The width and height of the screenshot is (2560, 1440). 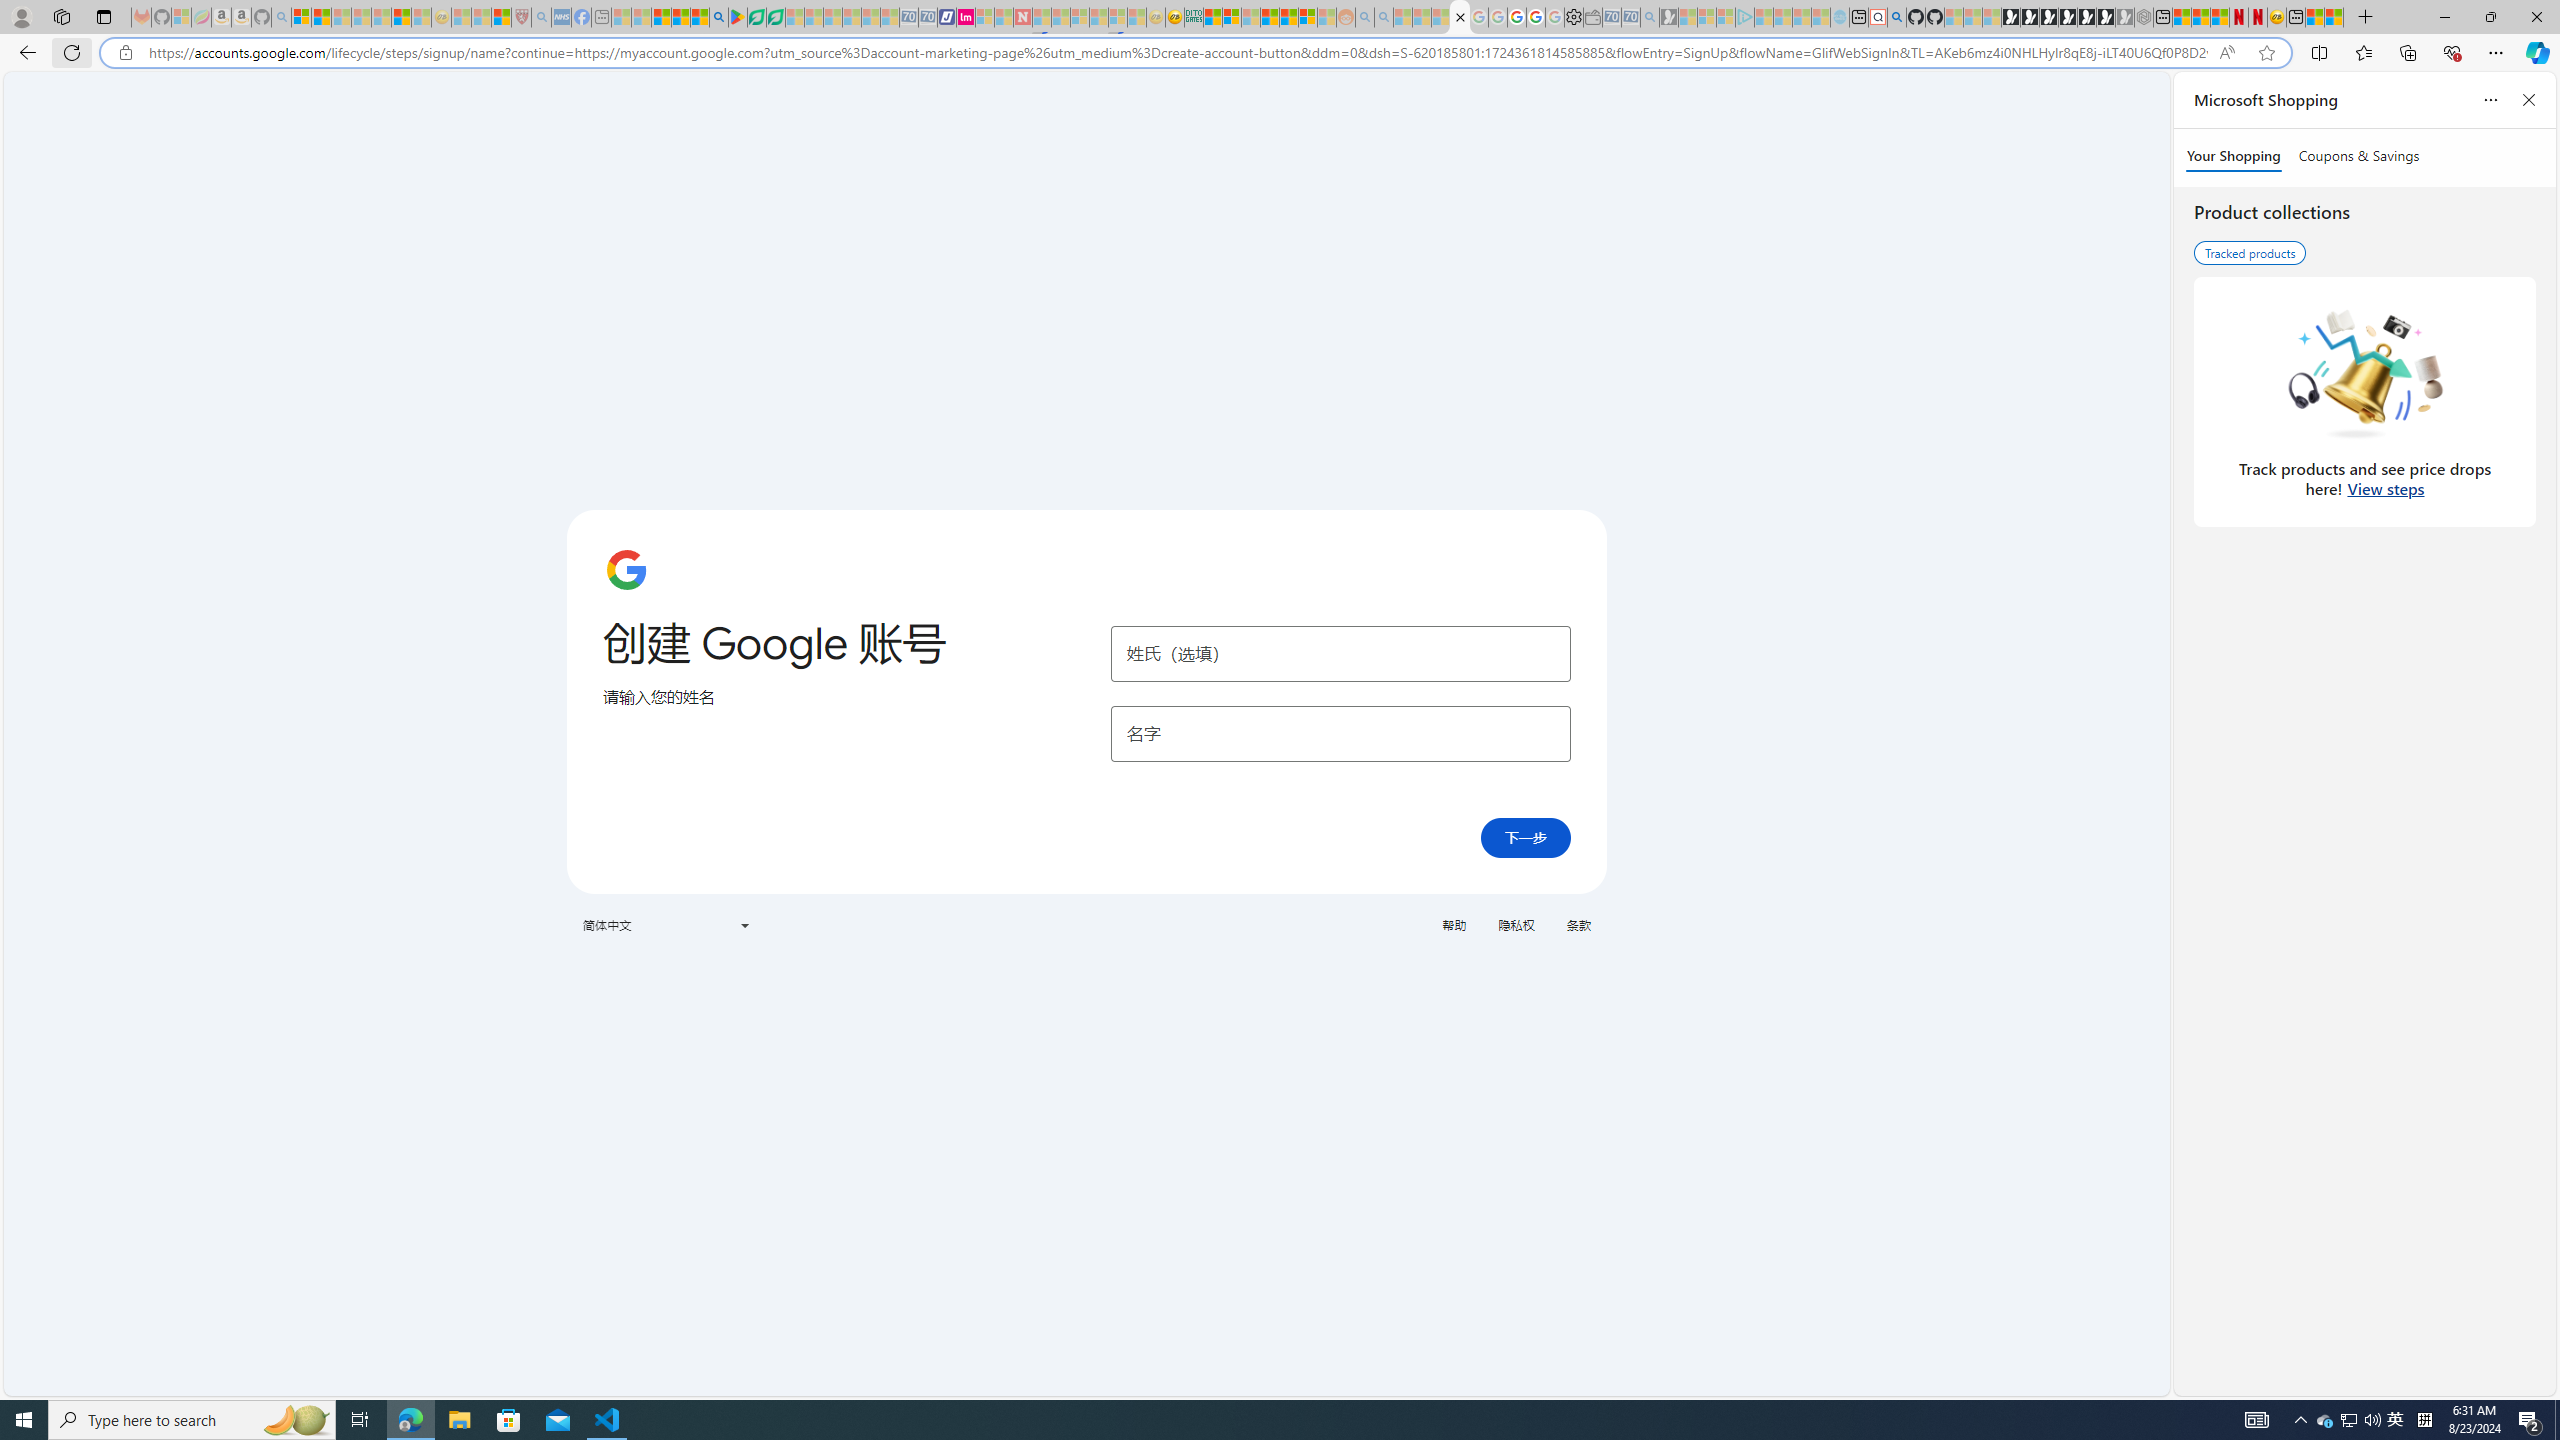 I want to click on Expert Portfolios, so click(x=1269, y=17).